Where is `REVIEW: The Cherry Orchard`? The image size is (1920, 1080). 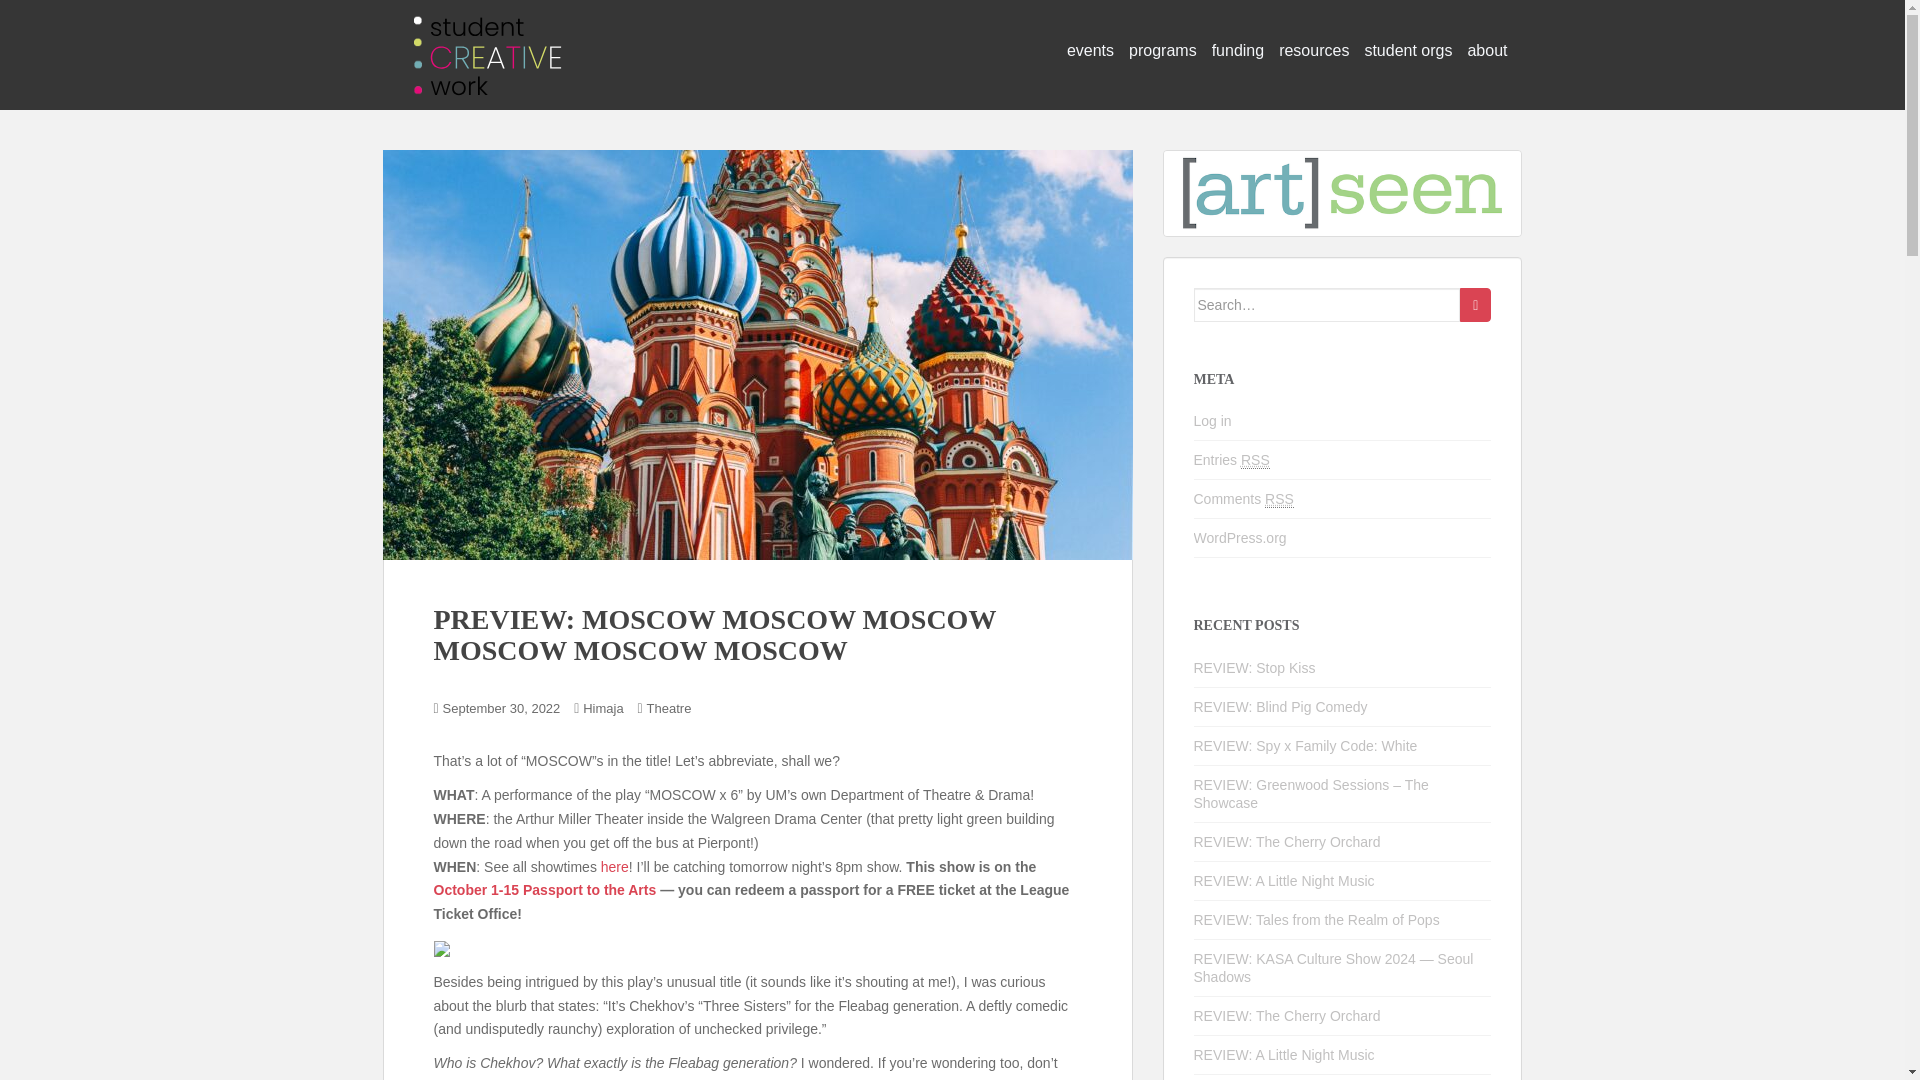
REVIEW: The Cherry Orchard is located at coordinates (1287, 841).